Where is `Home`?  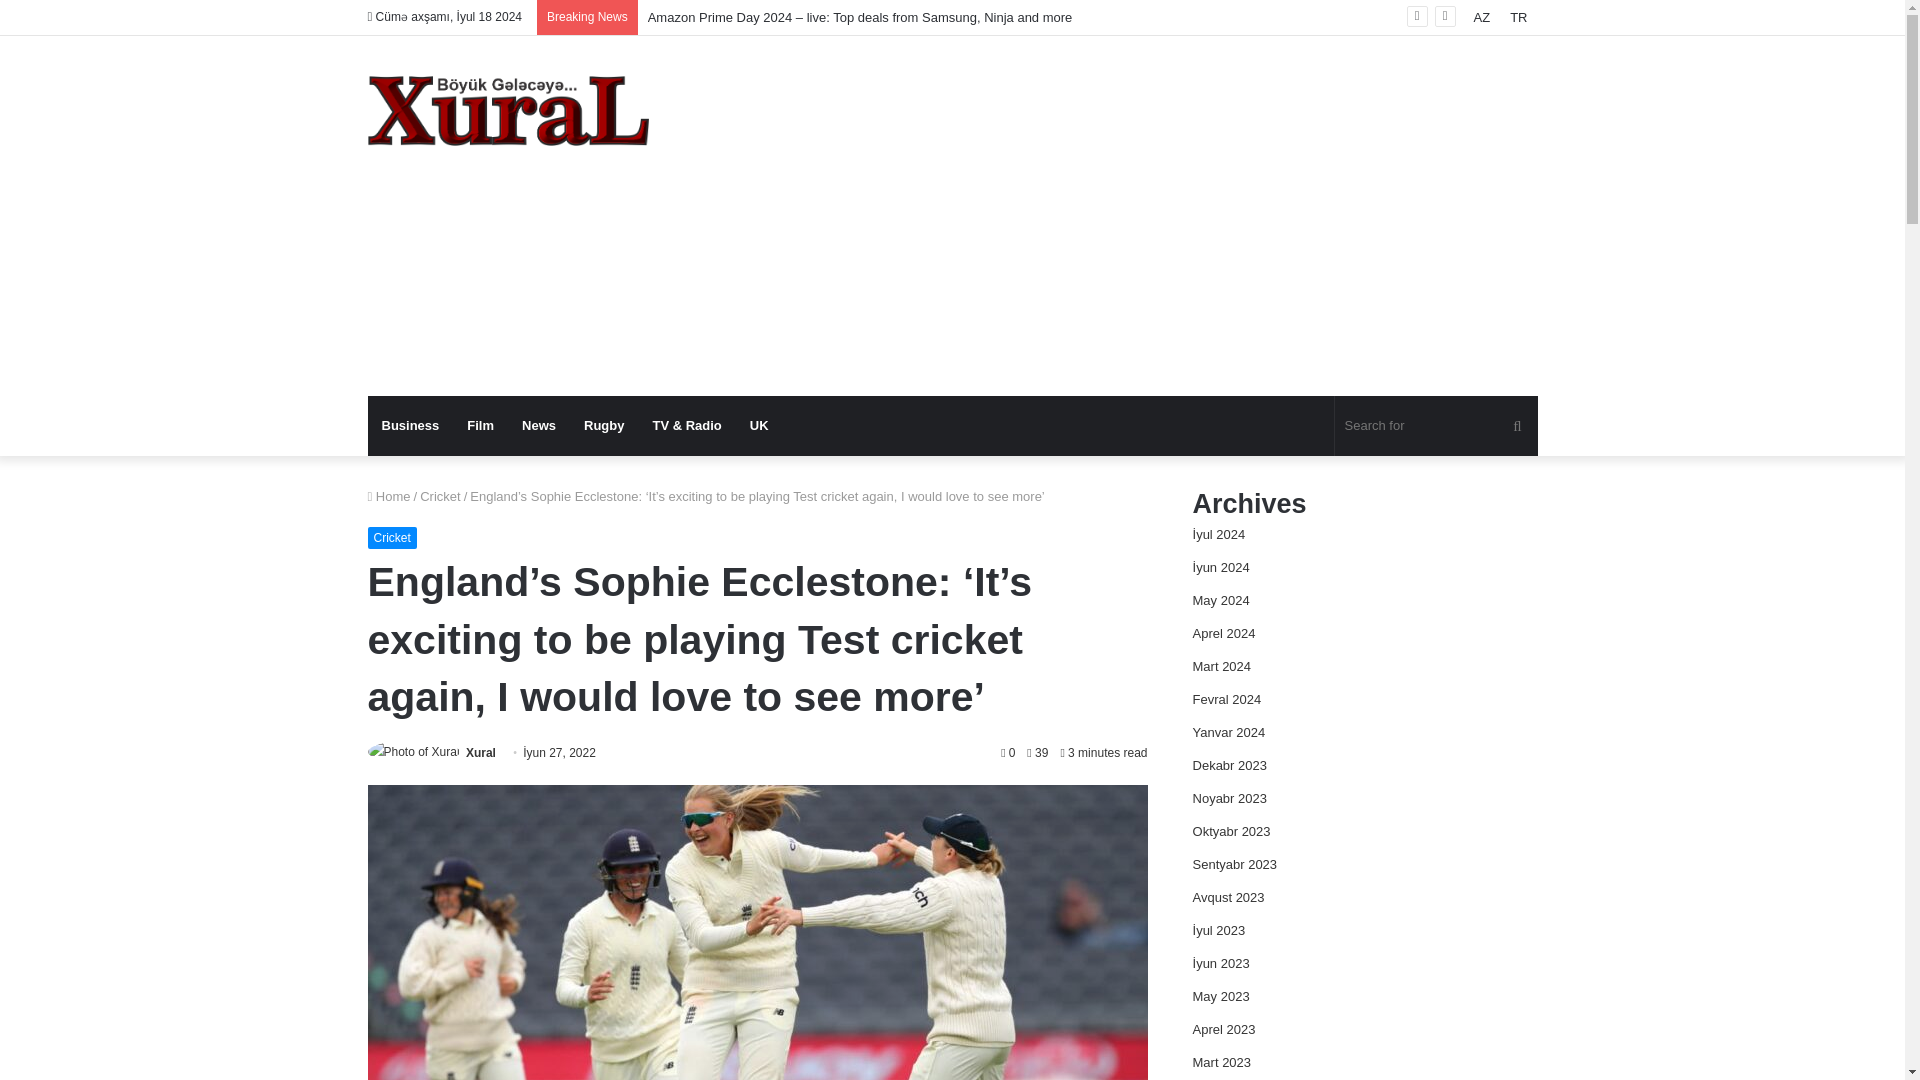 Home is located at coordinates (389, 496).